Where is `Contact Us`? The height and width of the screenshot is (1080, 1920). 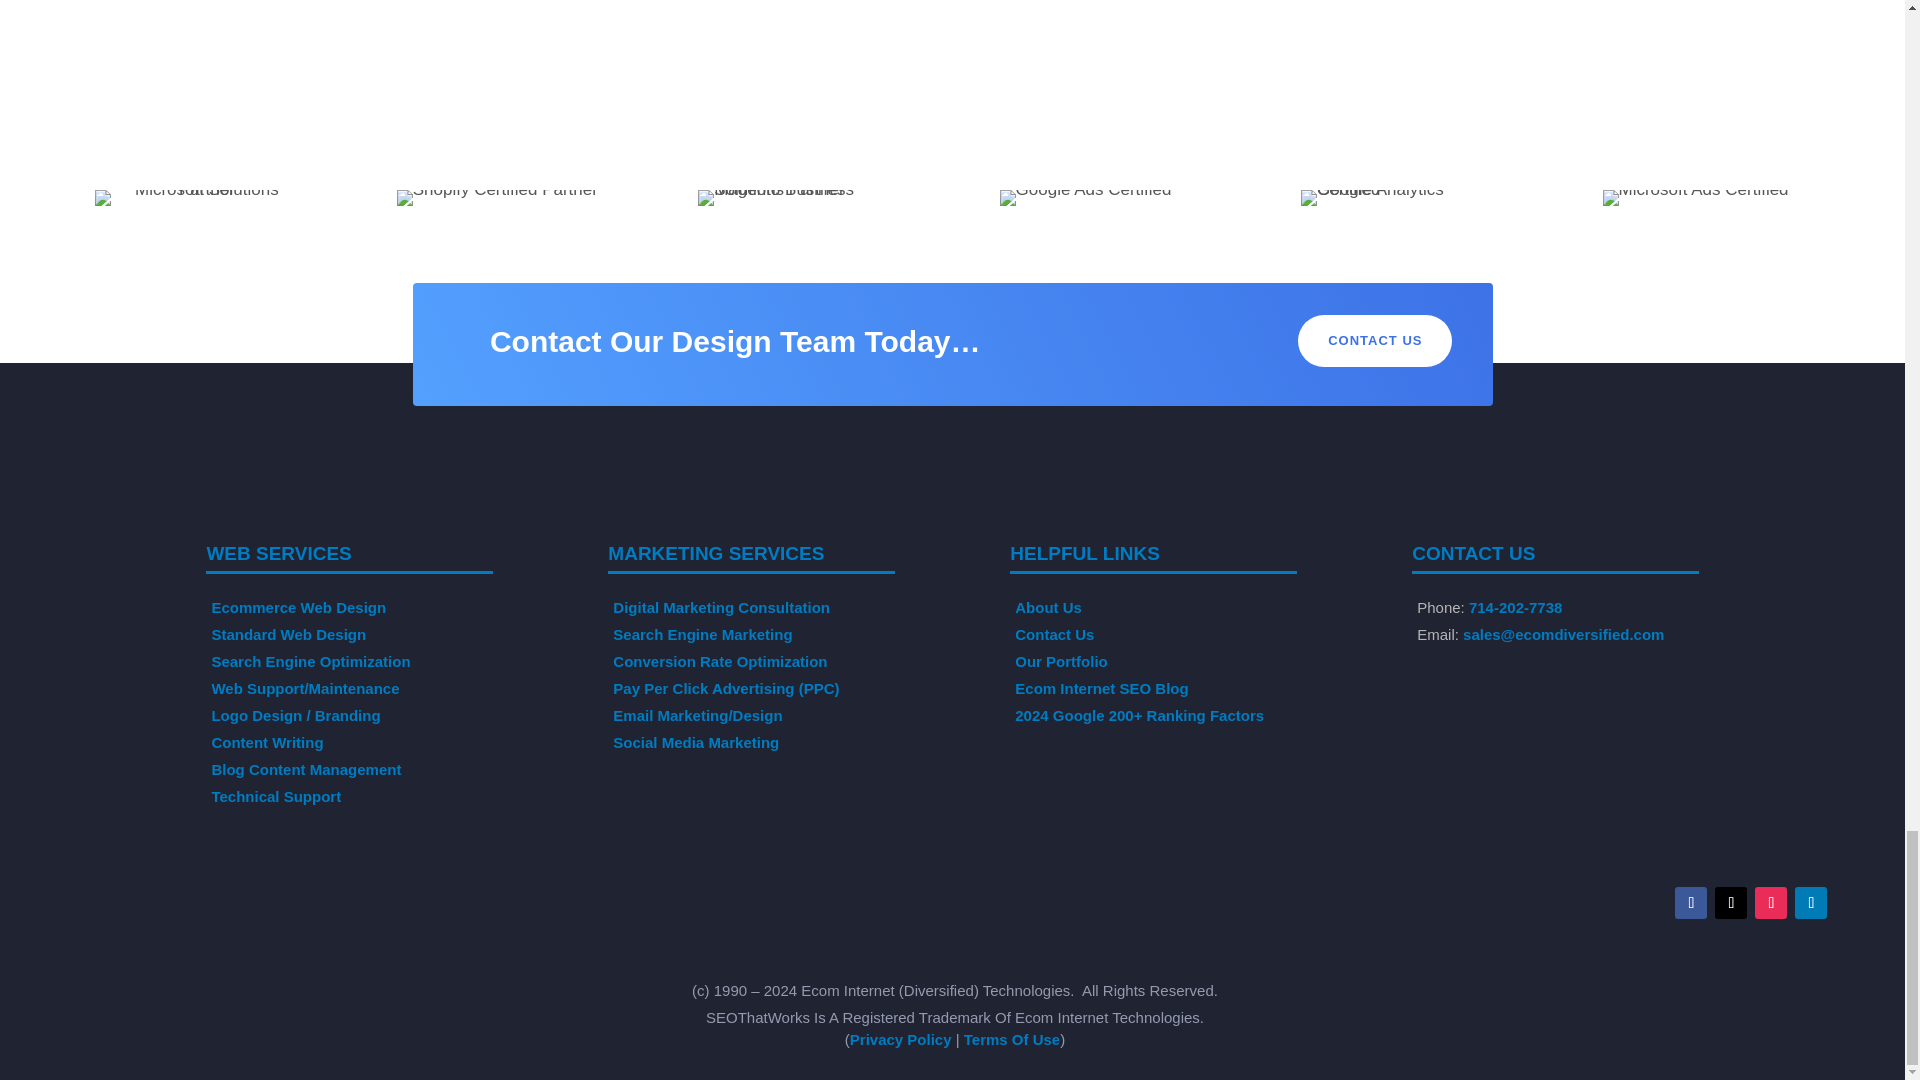 Contact Us is located at coordinates (1054, 634).